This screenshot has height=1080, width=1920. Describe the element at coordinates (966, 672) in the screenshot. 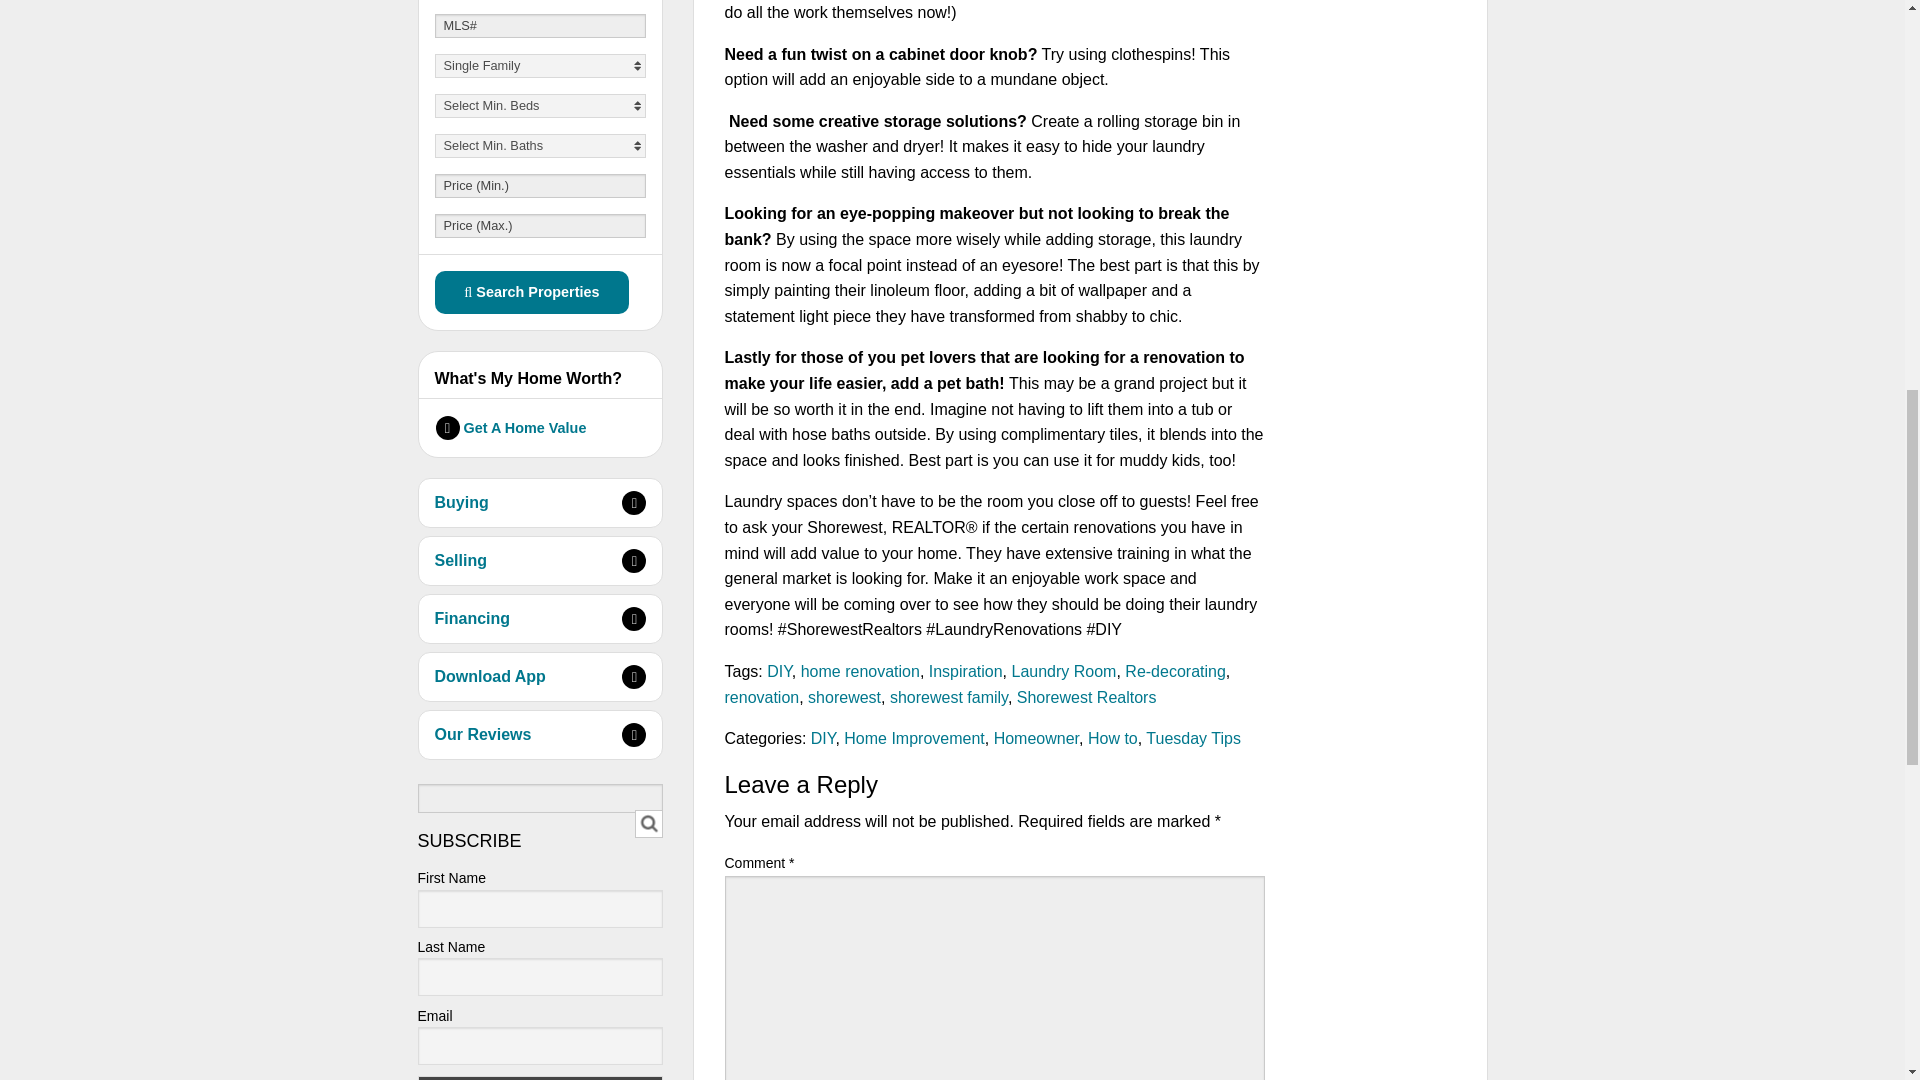

I see `Inspiration` at that location.